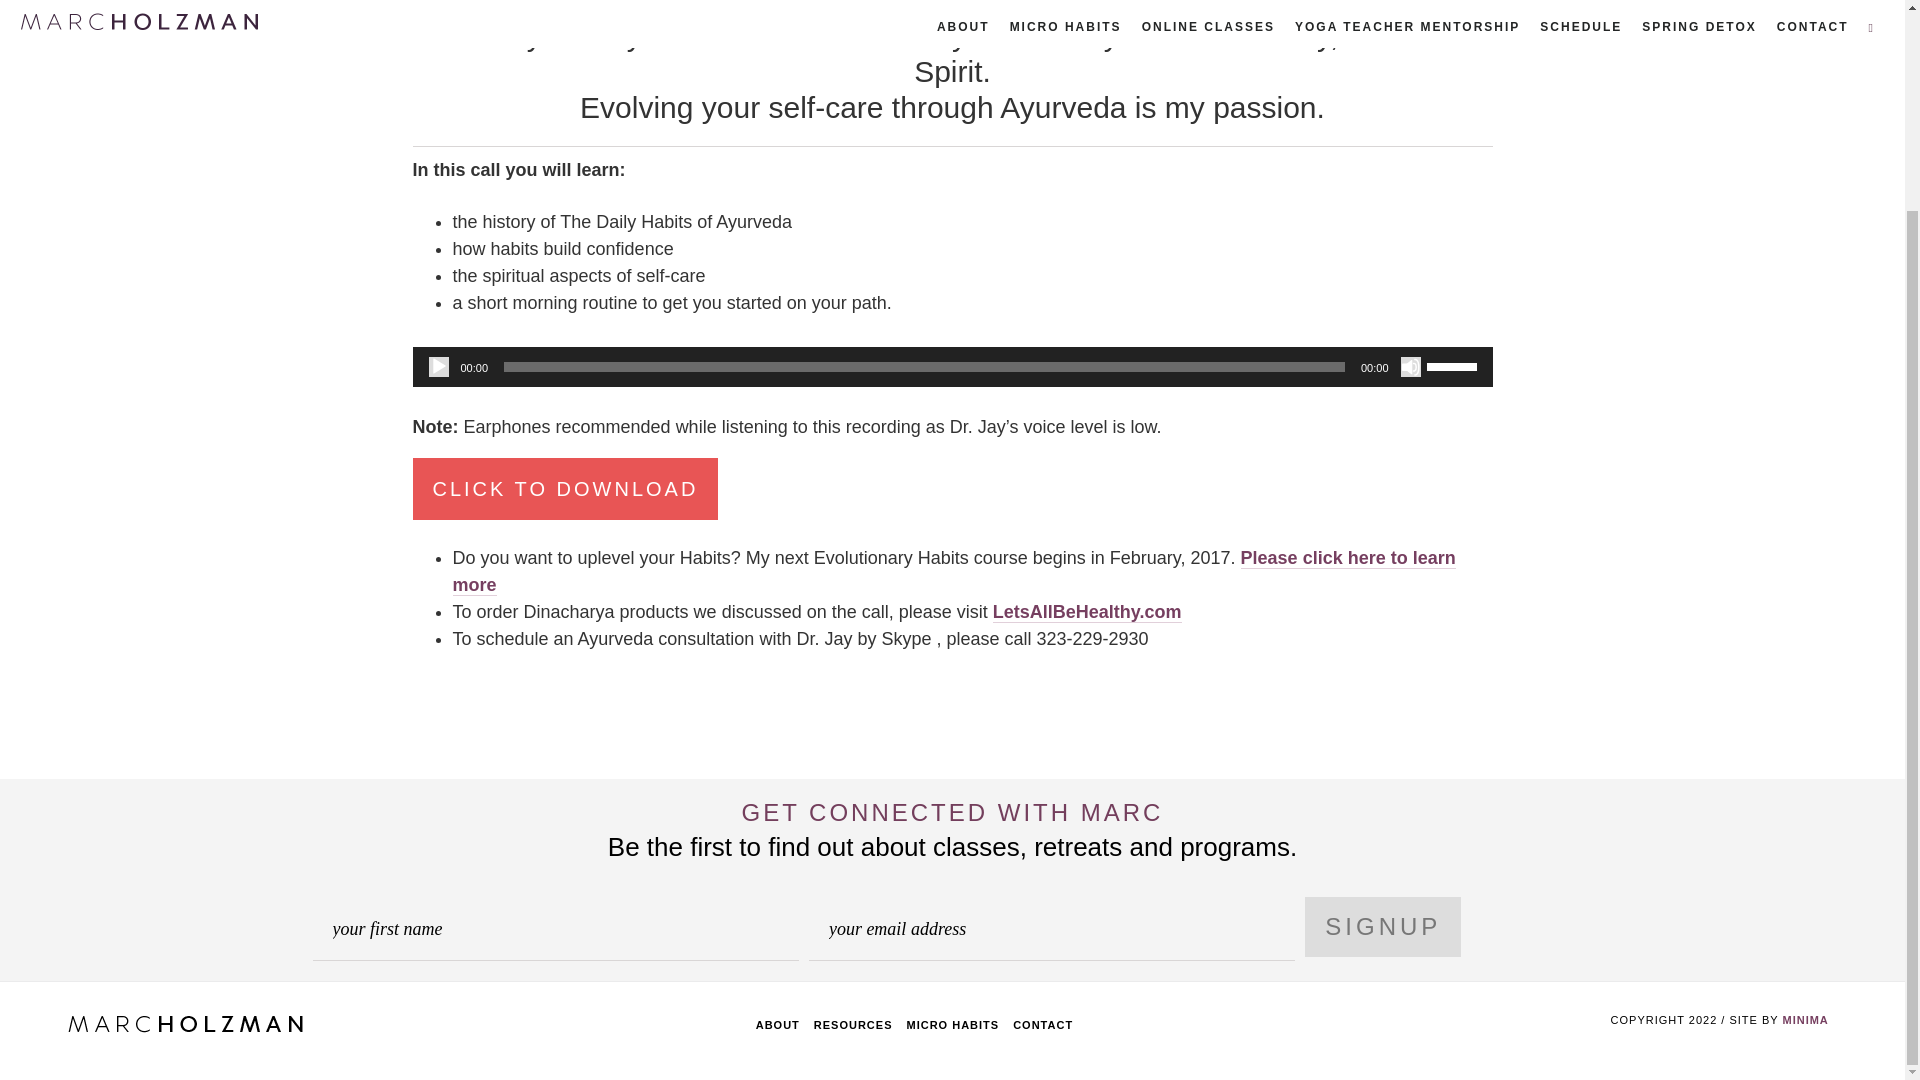 The width and height of the screenshot is (1920, 1080). What do you see at coordinates (853, 1025) in the screenshot?
I see `RESOURCES` at bounding box center [853, 1025].